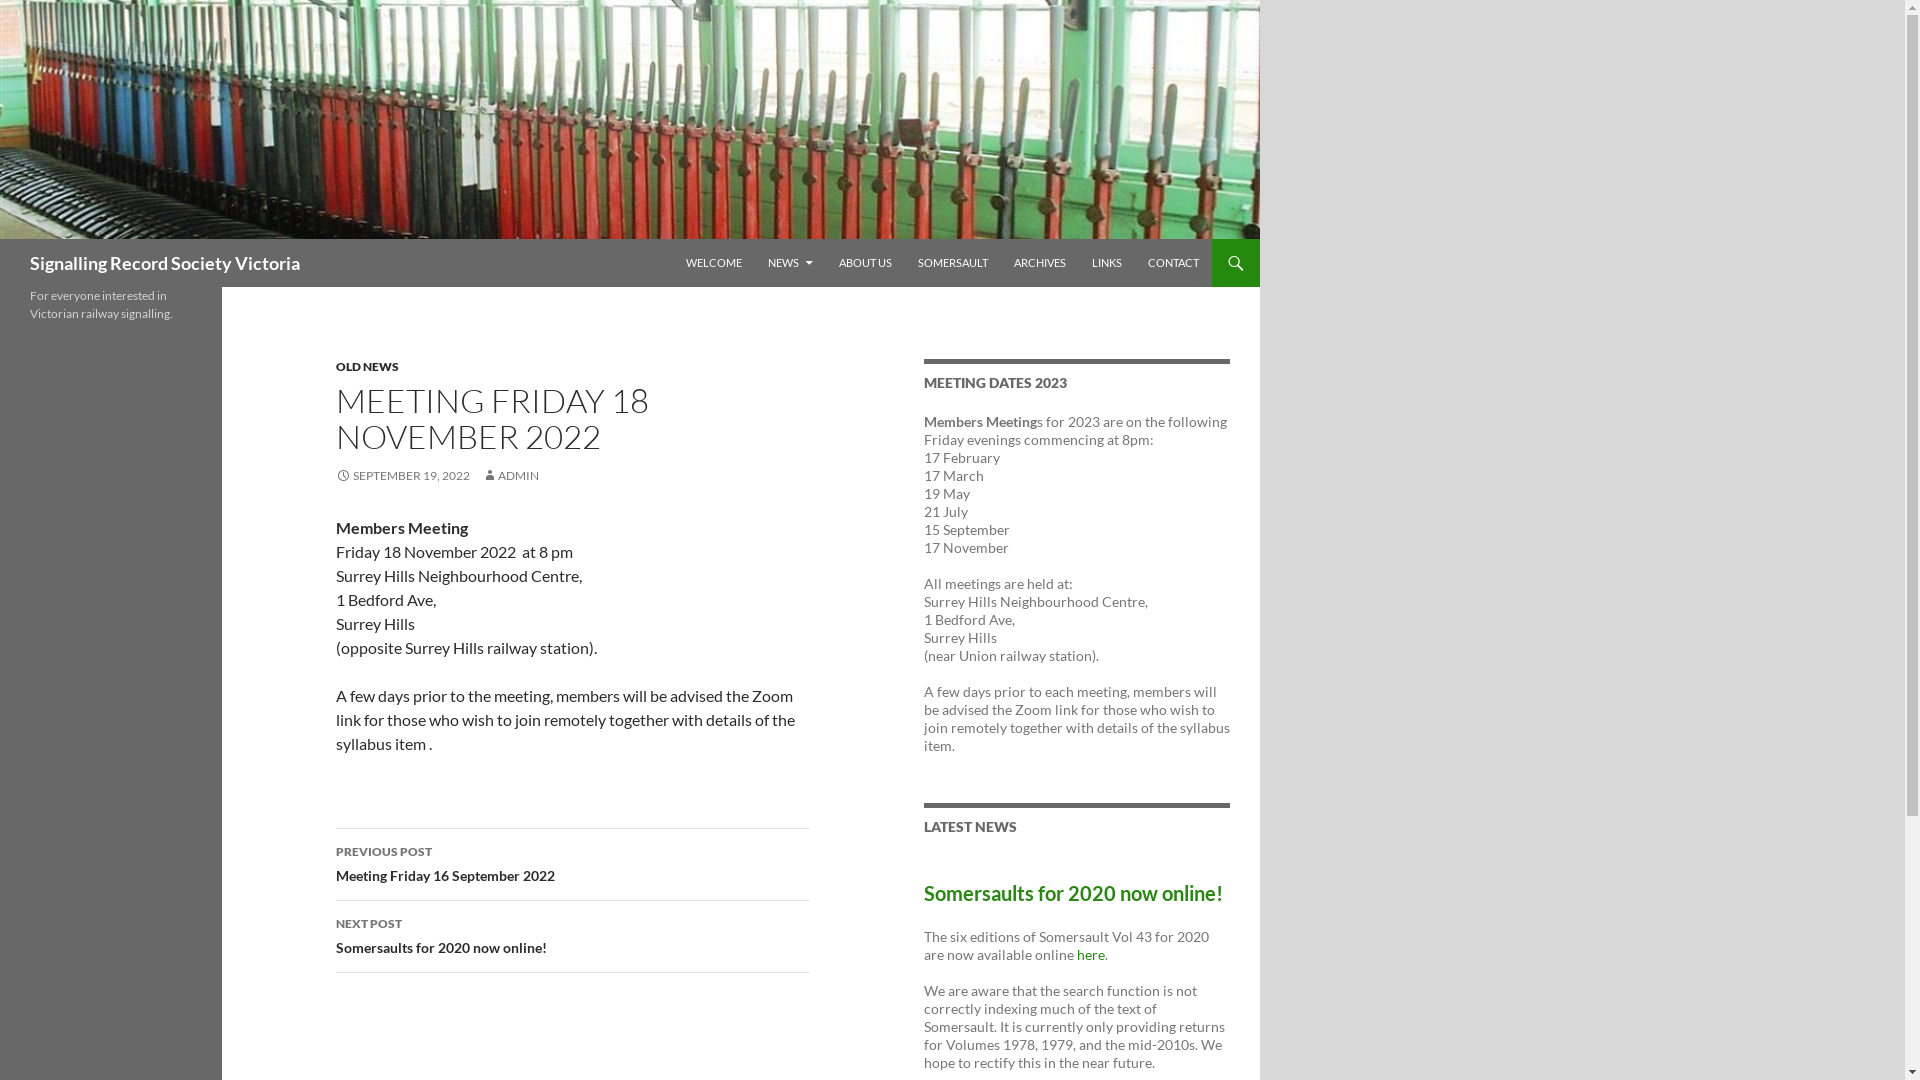 This screenshot has height=1080, width=1920. I want to click on LINKS, so click(1107, 263).